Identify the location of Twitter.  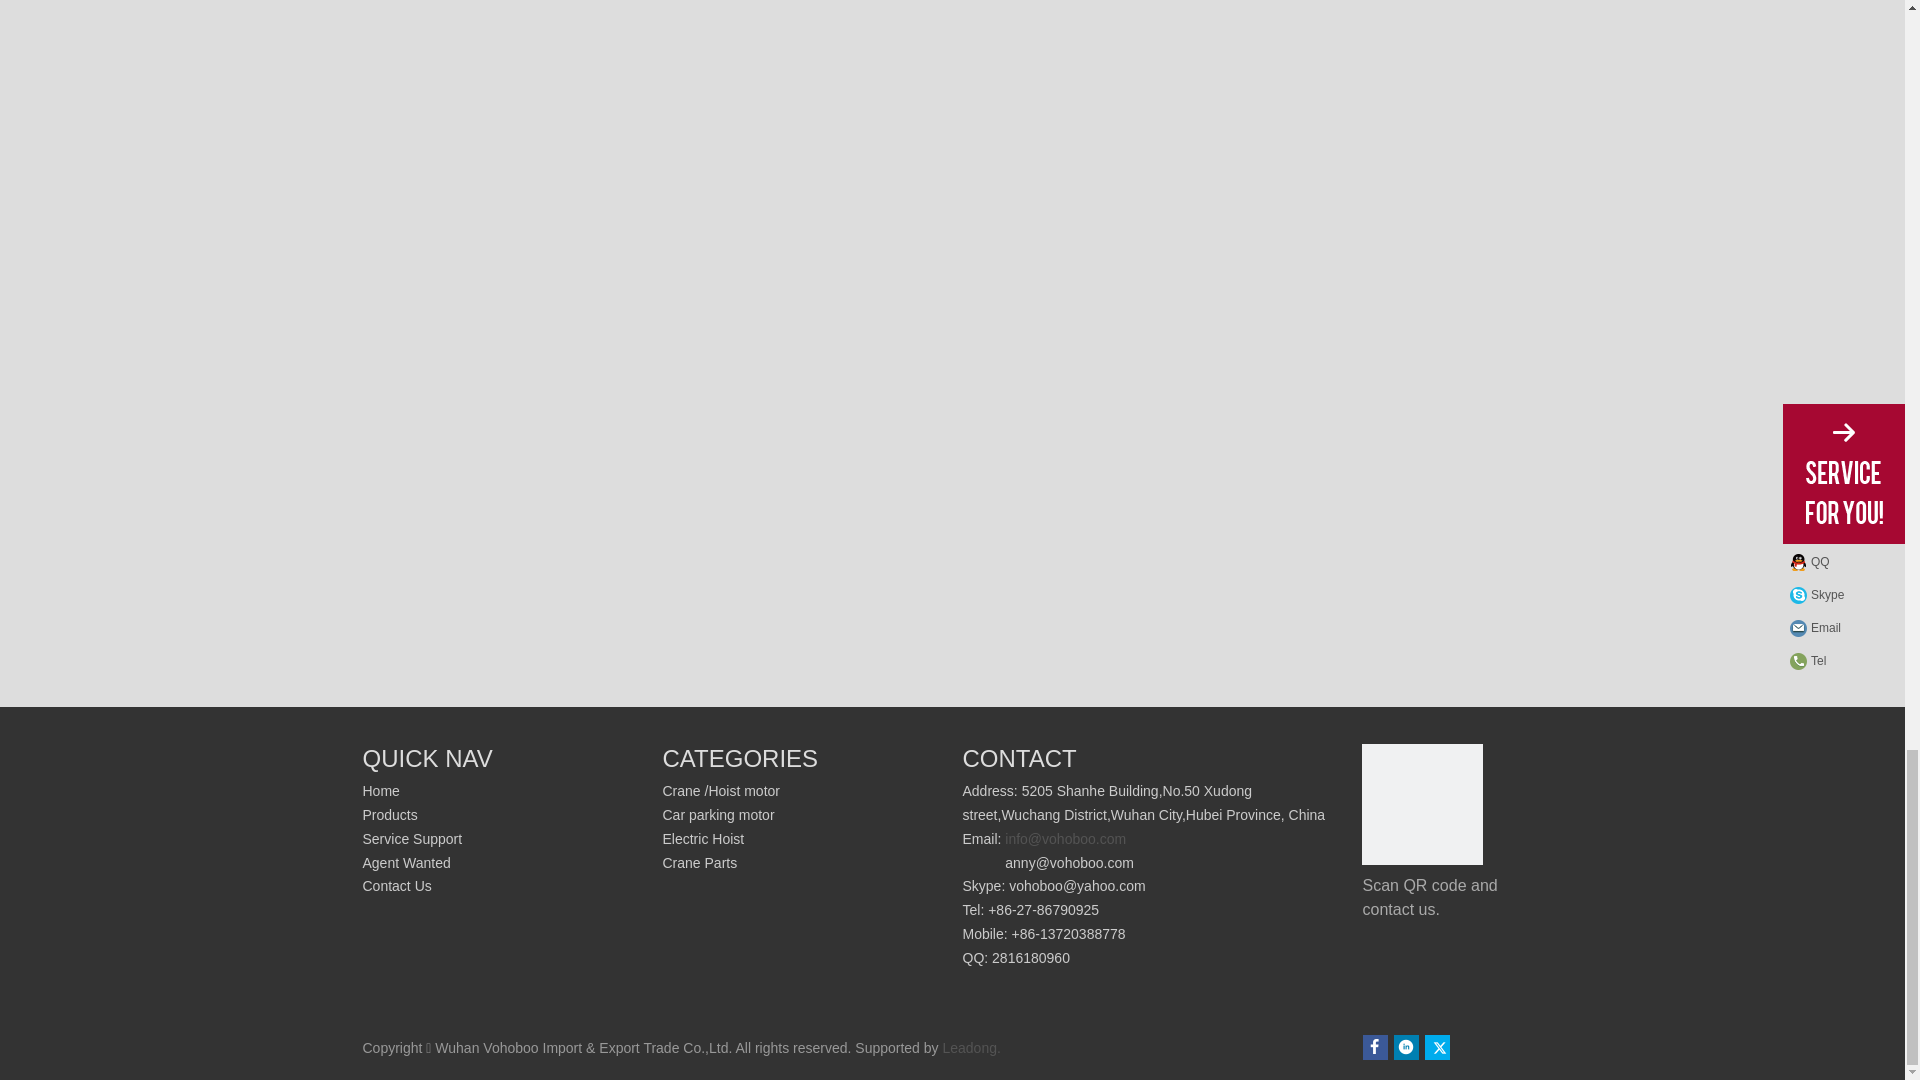
(1436, 1046).